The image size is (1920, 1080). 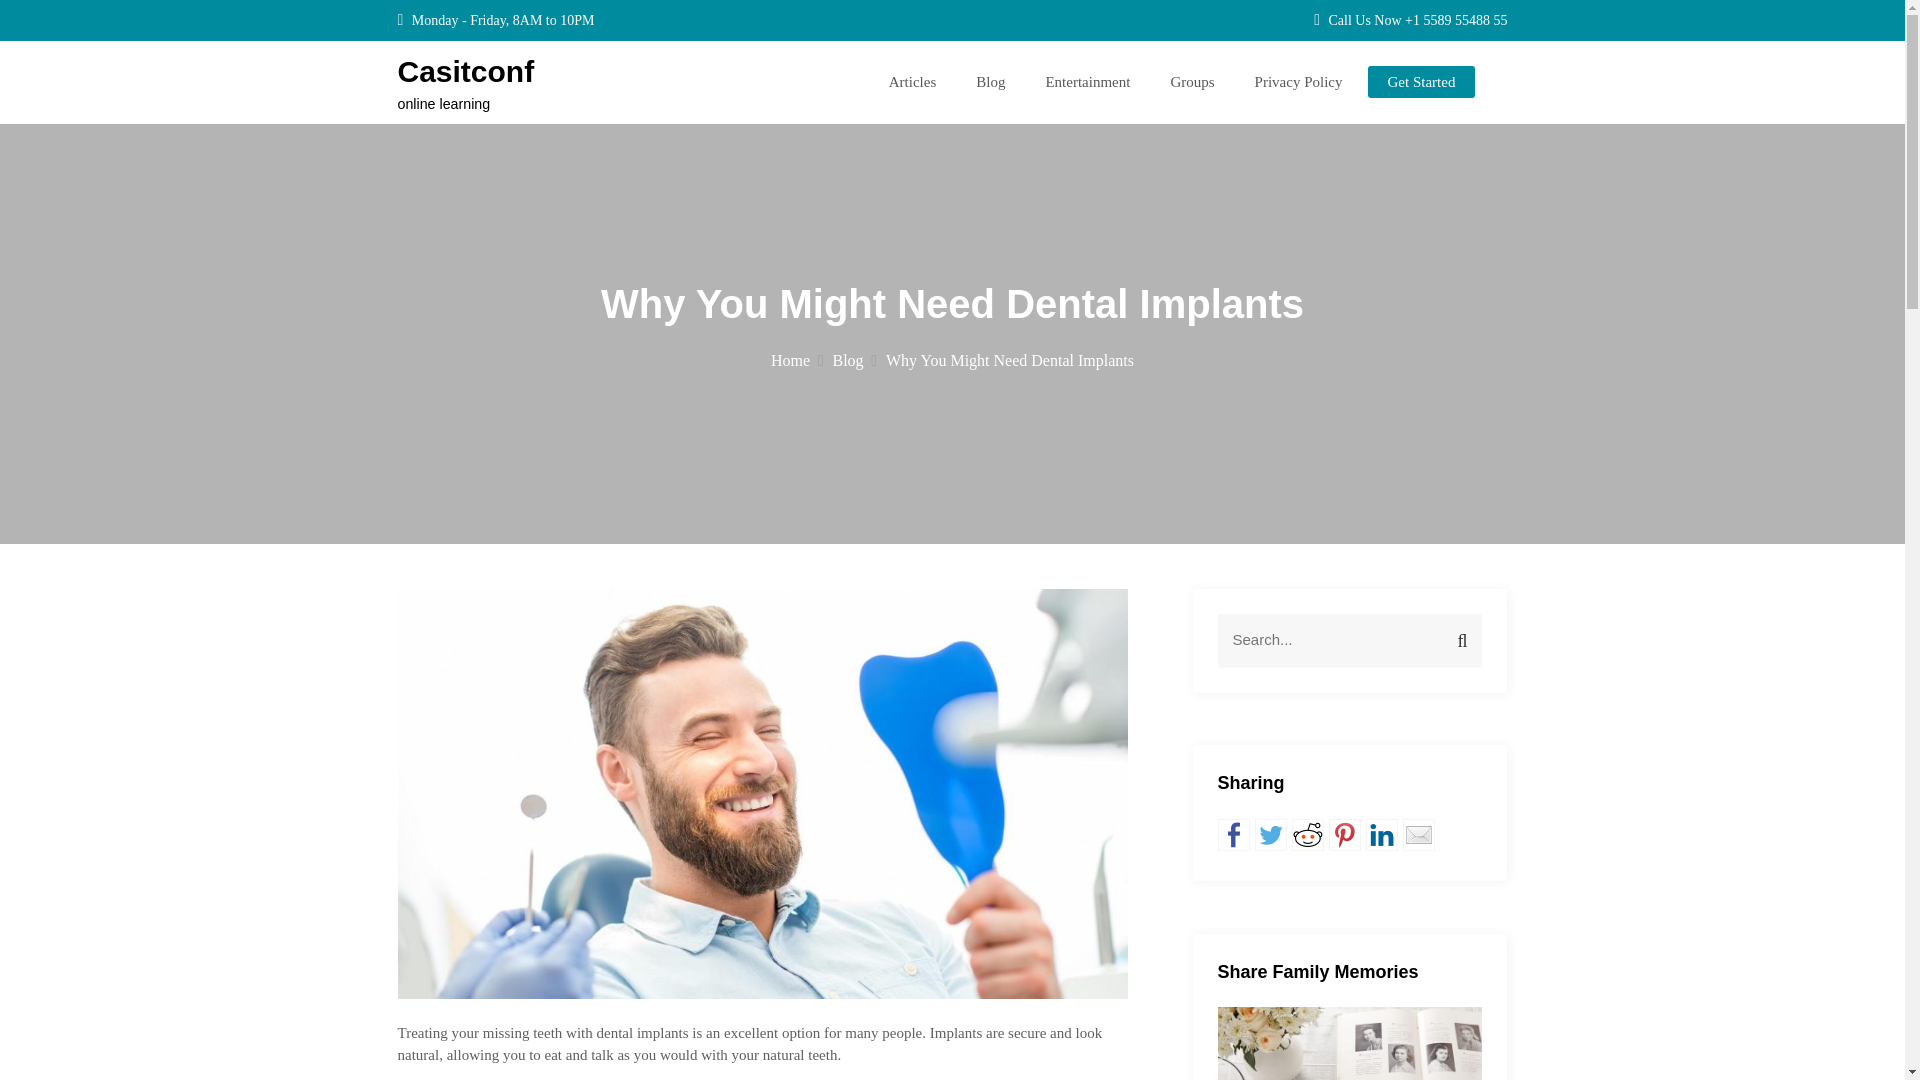 What do you see at coordinates (912, 82) in the screenshot?
I see `Articles` at bounding box center [912, 82].